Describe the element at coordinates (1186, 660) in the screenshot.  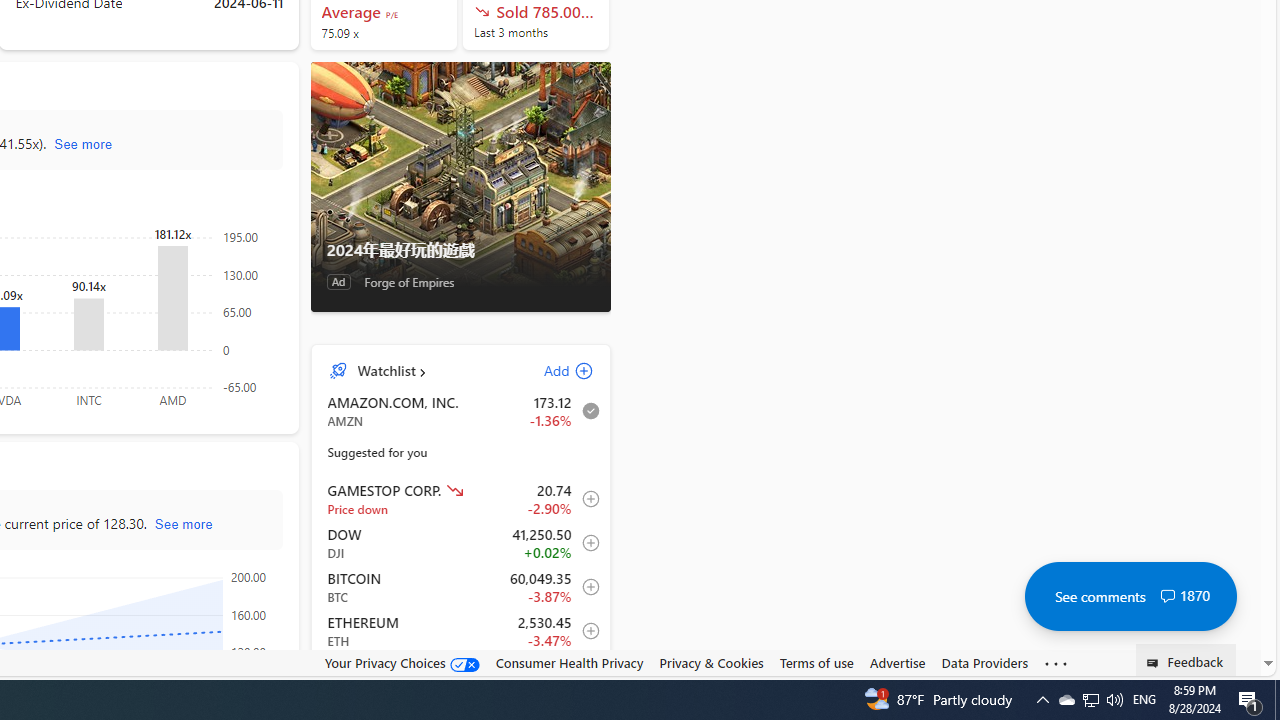
I see `Feedback` at that location.